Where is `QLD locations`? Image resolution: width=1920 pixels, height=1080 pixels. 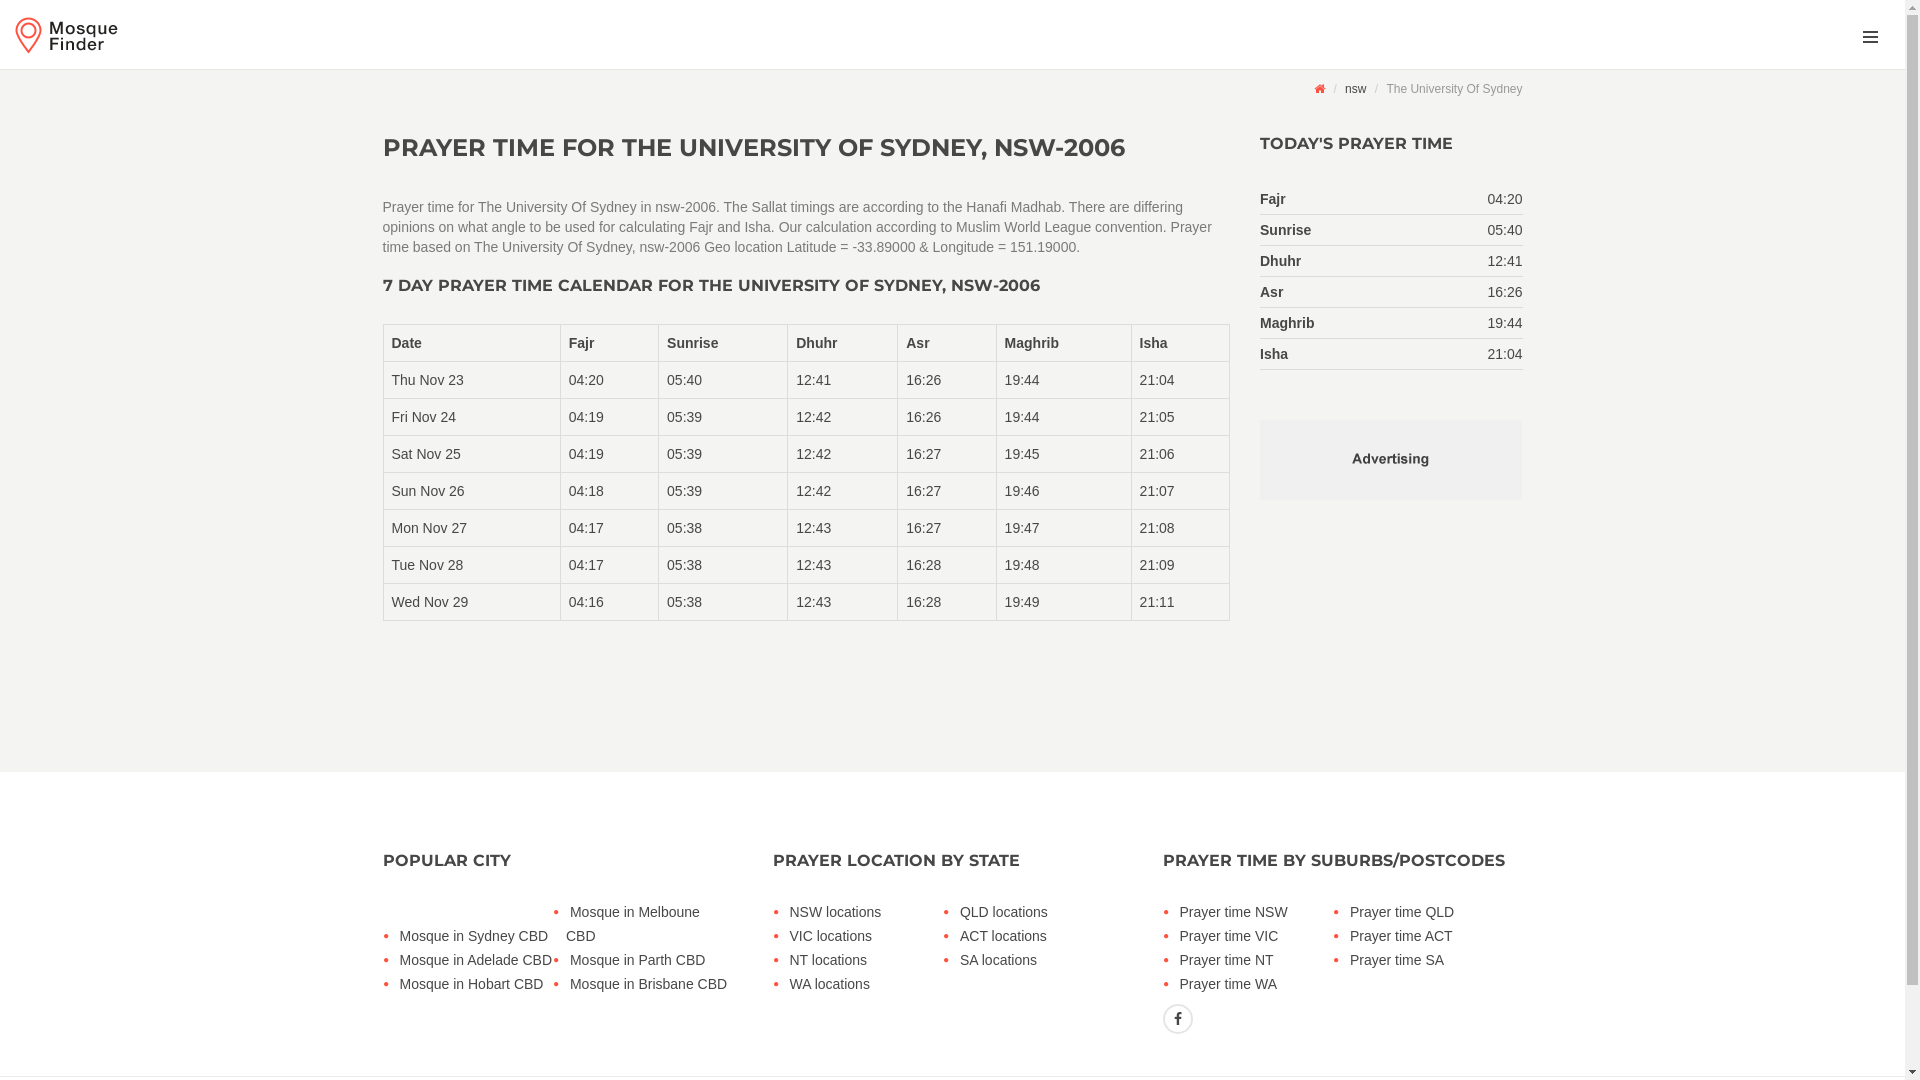
QLD locations is located at coordinates (1040, 912).